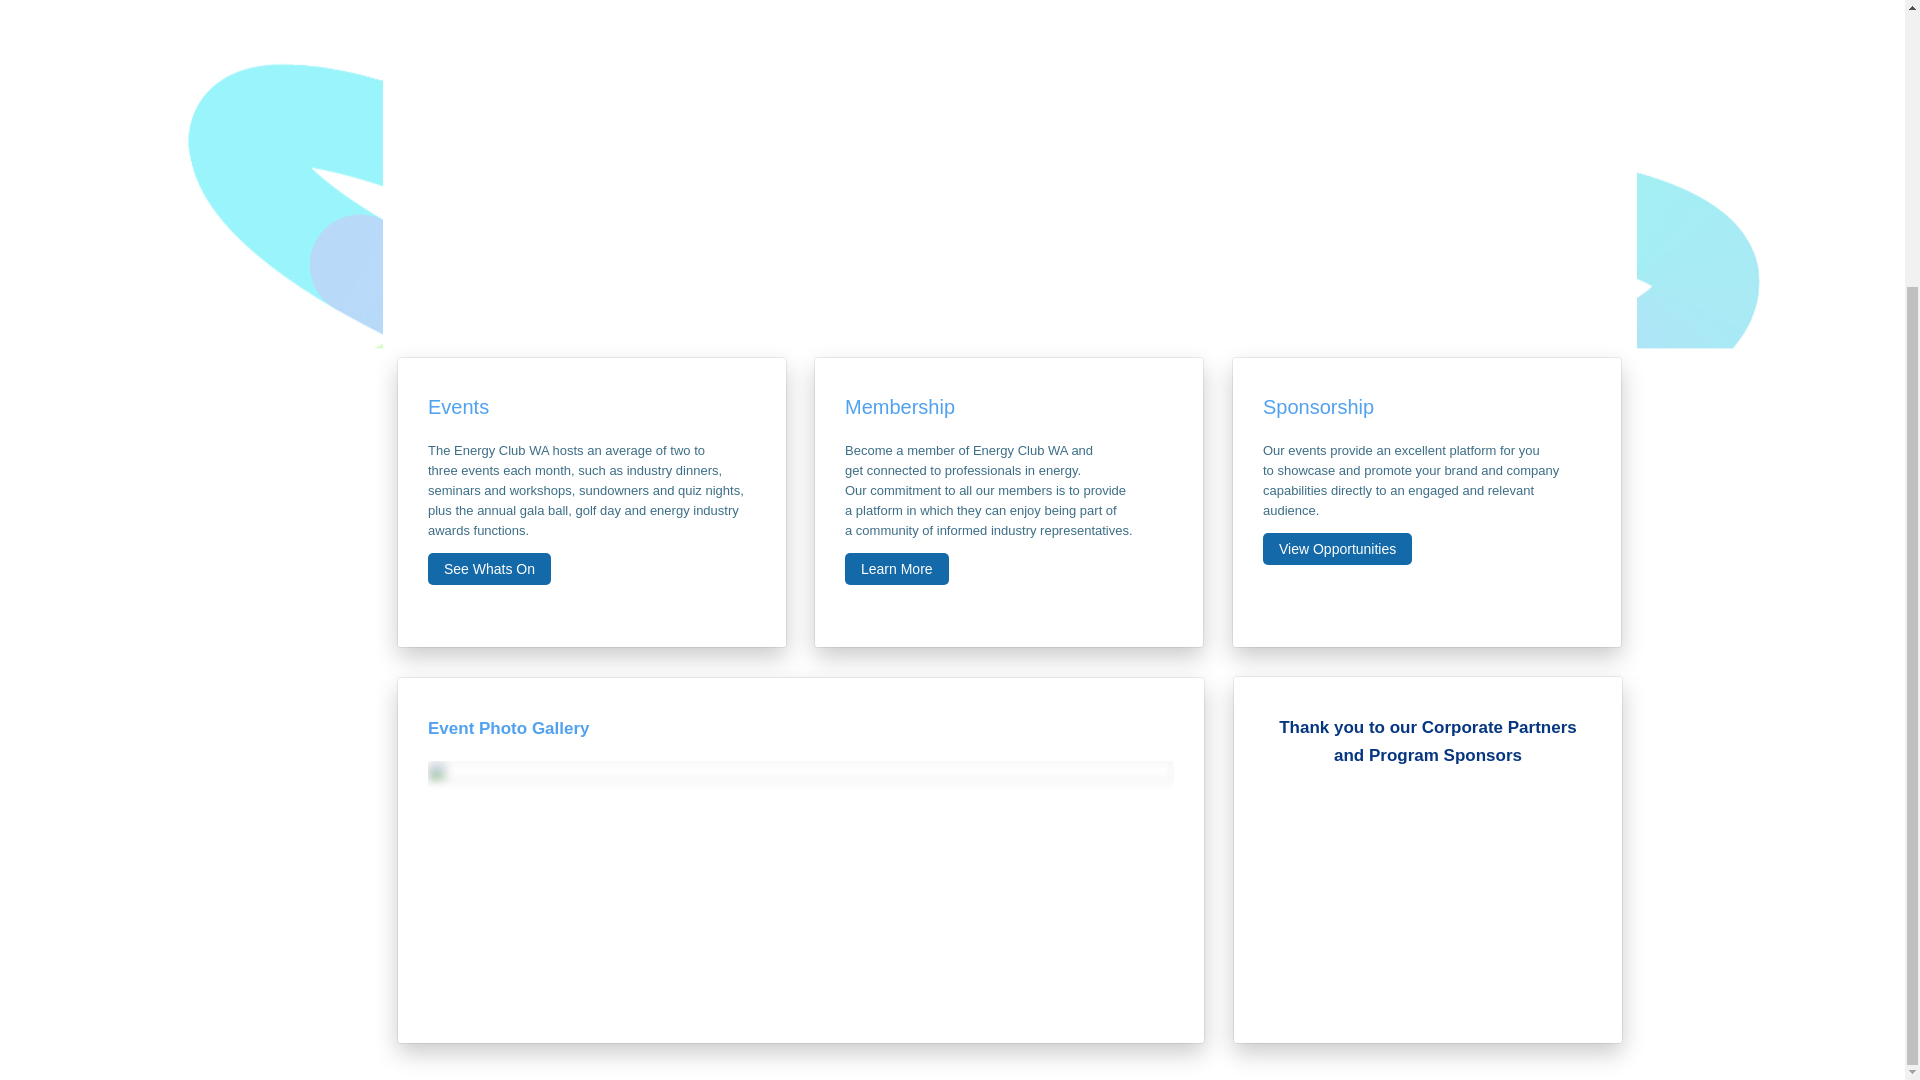 The width and height of the screenshot is (1920, 1080). Describe the element at coordinates (490, 568) in the screenshot. I see `See Whats On` at that location.